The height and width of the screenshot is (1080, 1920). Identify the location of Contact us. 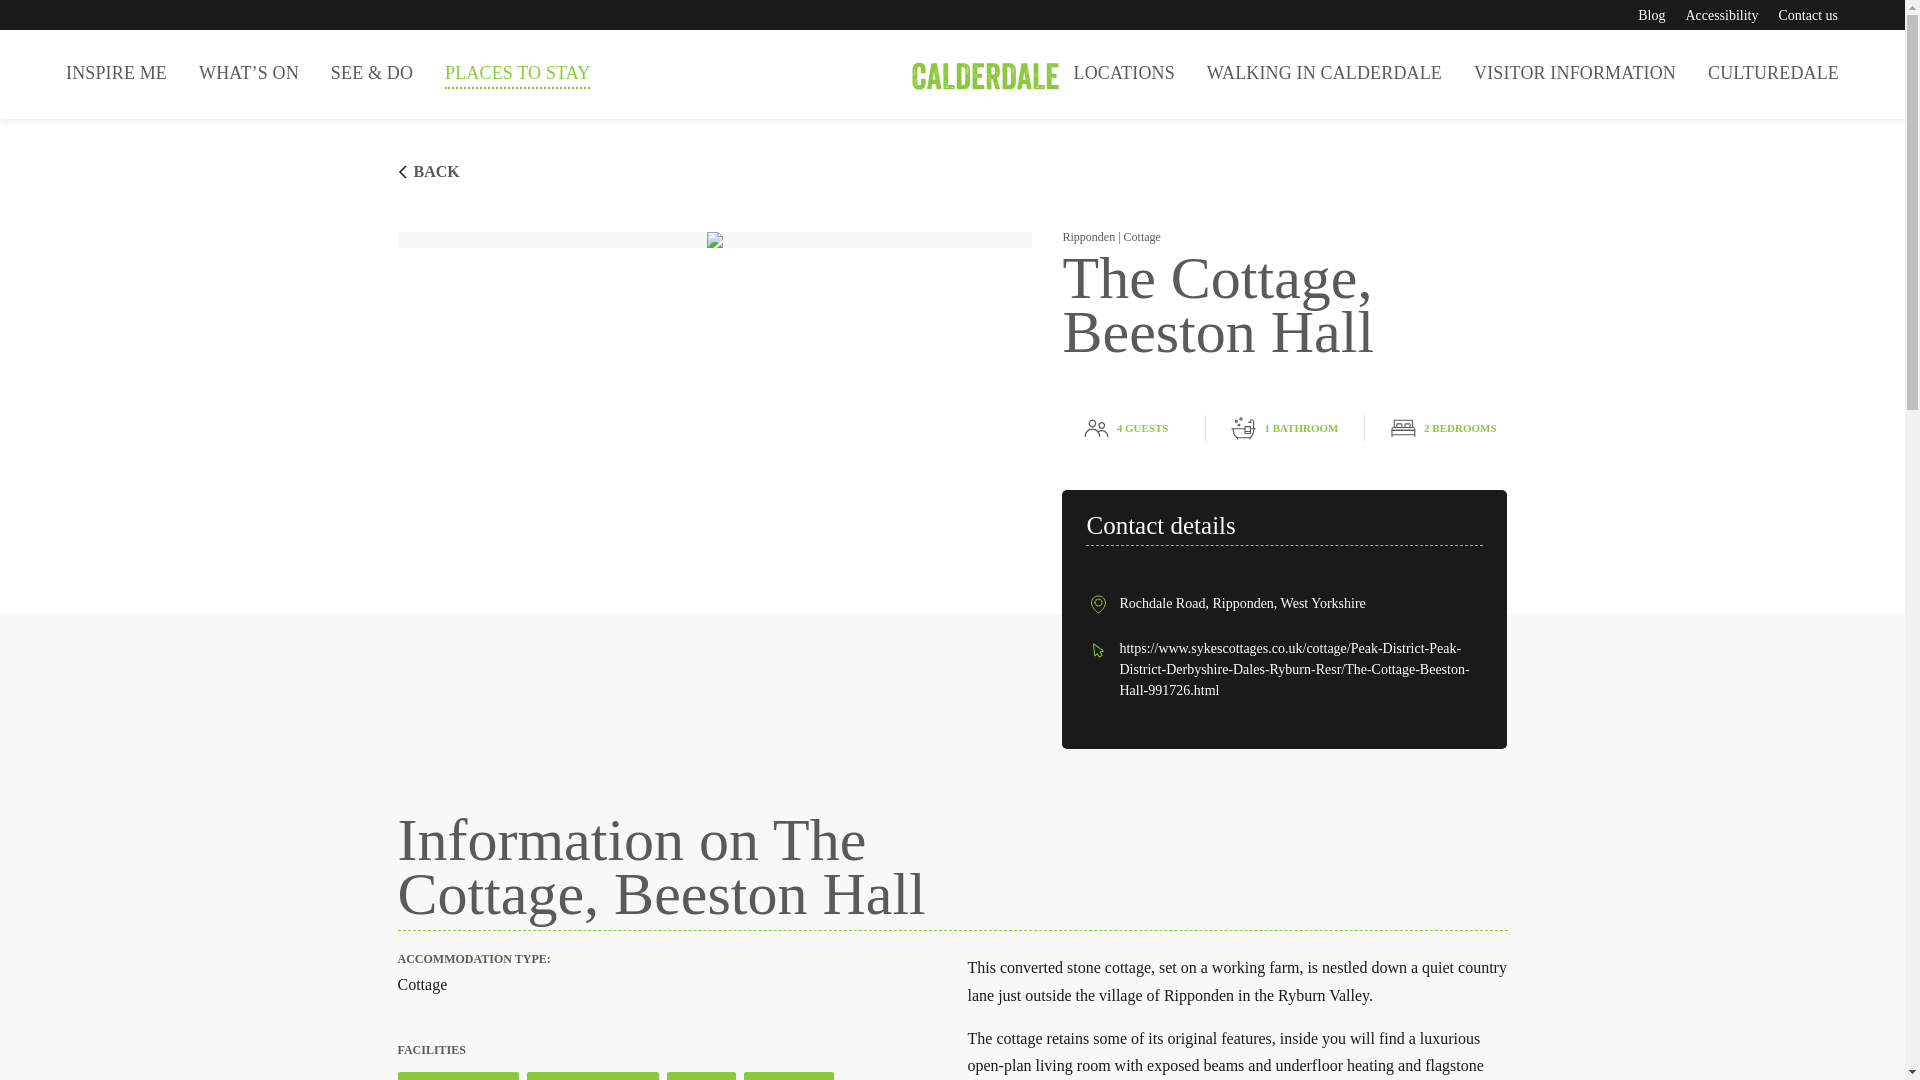
(1807, 14).